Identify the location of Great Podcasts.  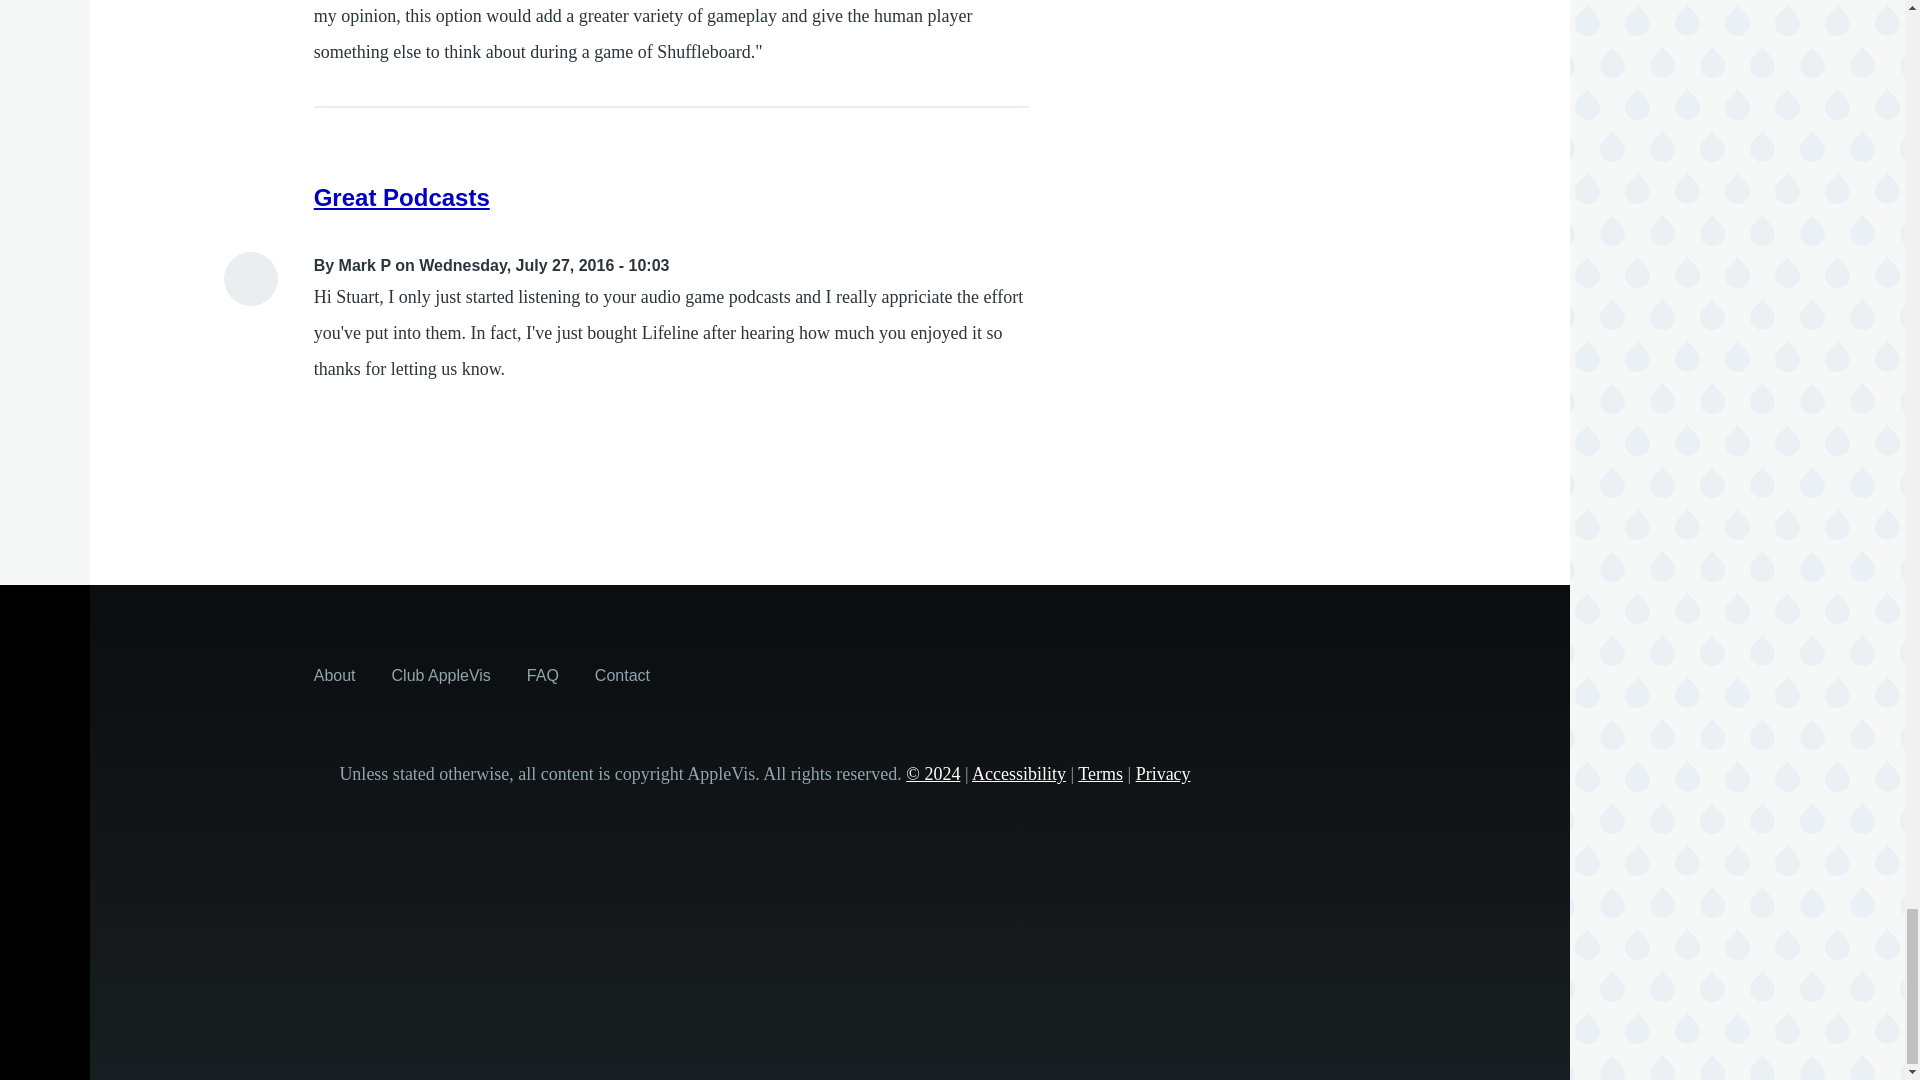
(402, 196).